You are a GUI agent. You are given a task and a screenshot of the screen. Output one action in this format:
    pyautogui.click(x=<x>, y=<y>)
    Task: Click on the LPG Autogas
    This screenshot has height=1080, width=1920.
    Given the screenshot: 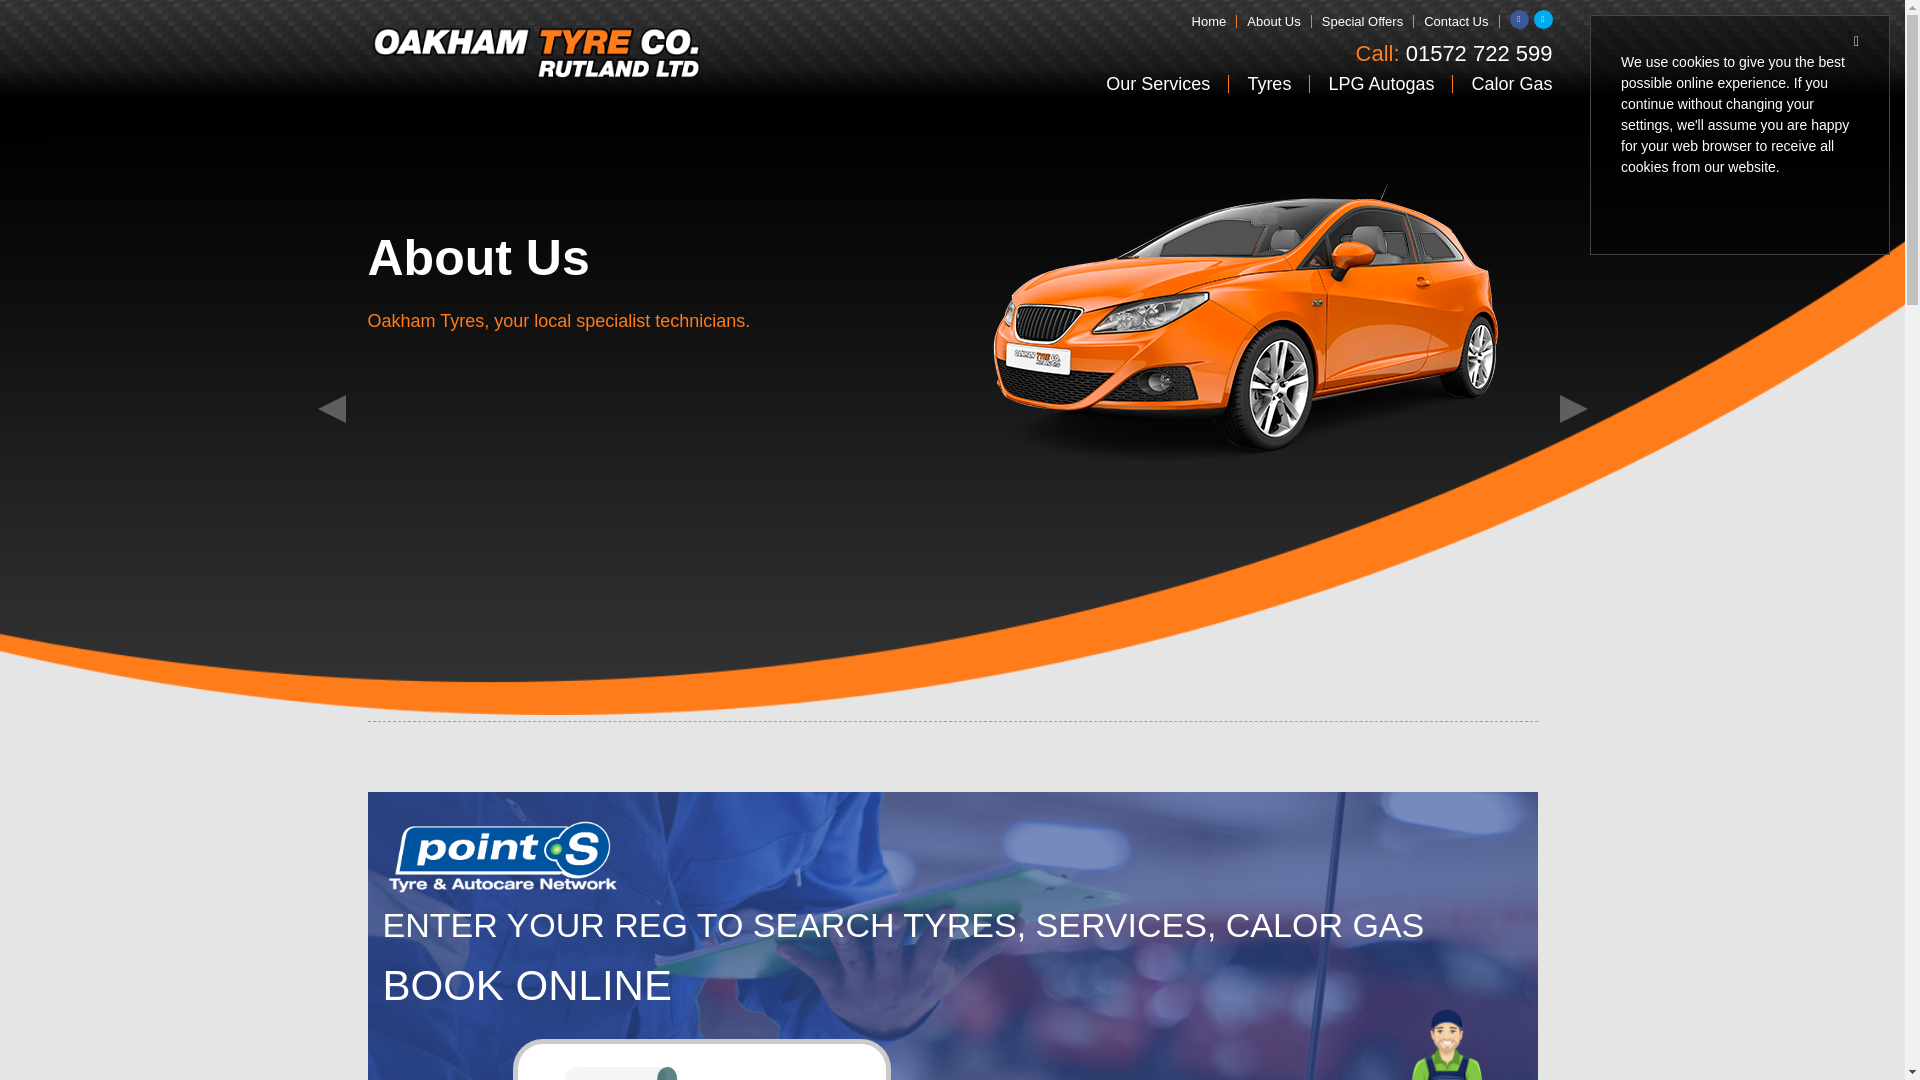 What is the action you would take?
    pyautogui.click(x=1381, y=83)
    